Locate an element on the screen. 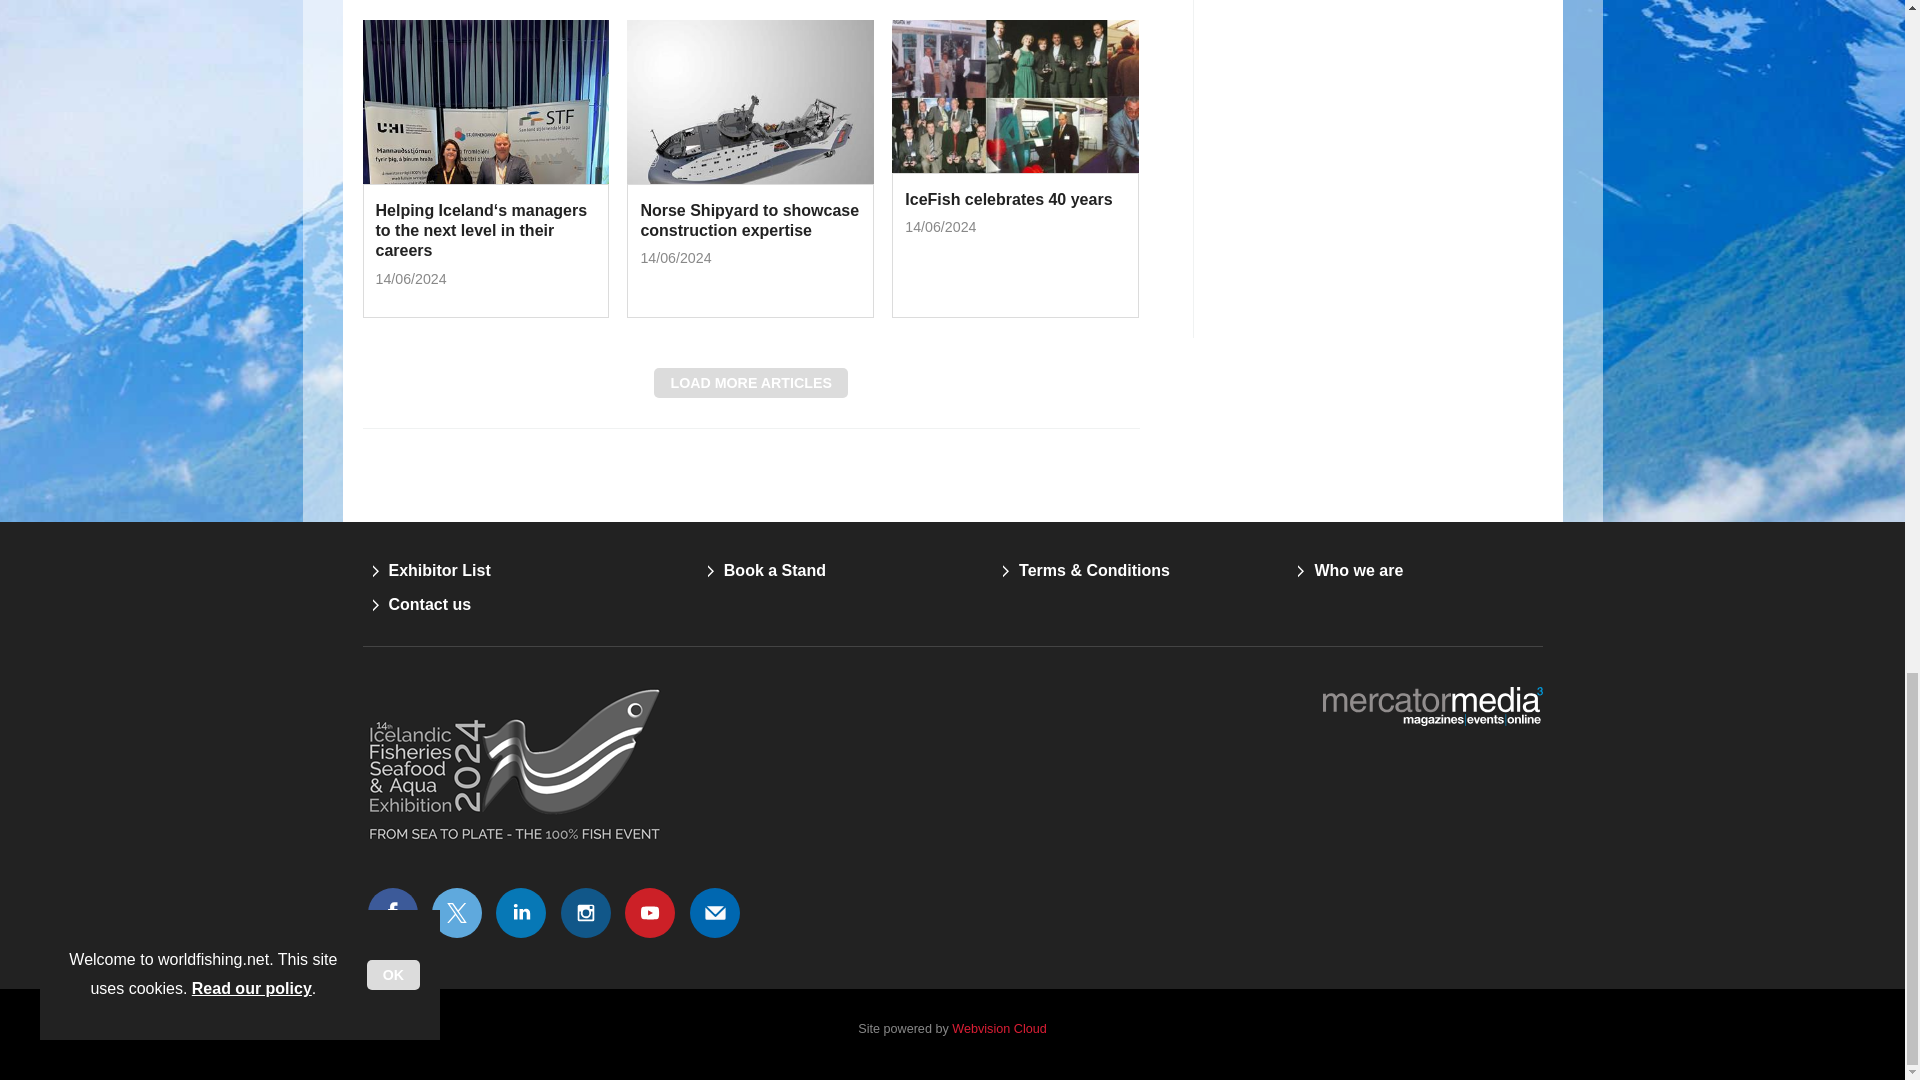 This screenshot has width=1920, height=1080. Connect with us on Youtube is located at coordinates (650, 912).